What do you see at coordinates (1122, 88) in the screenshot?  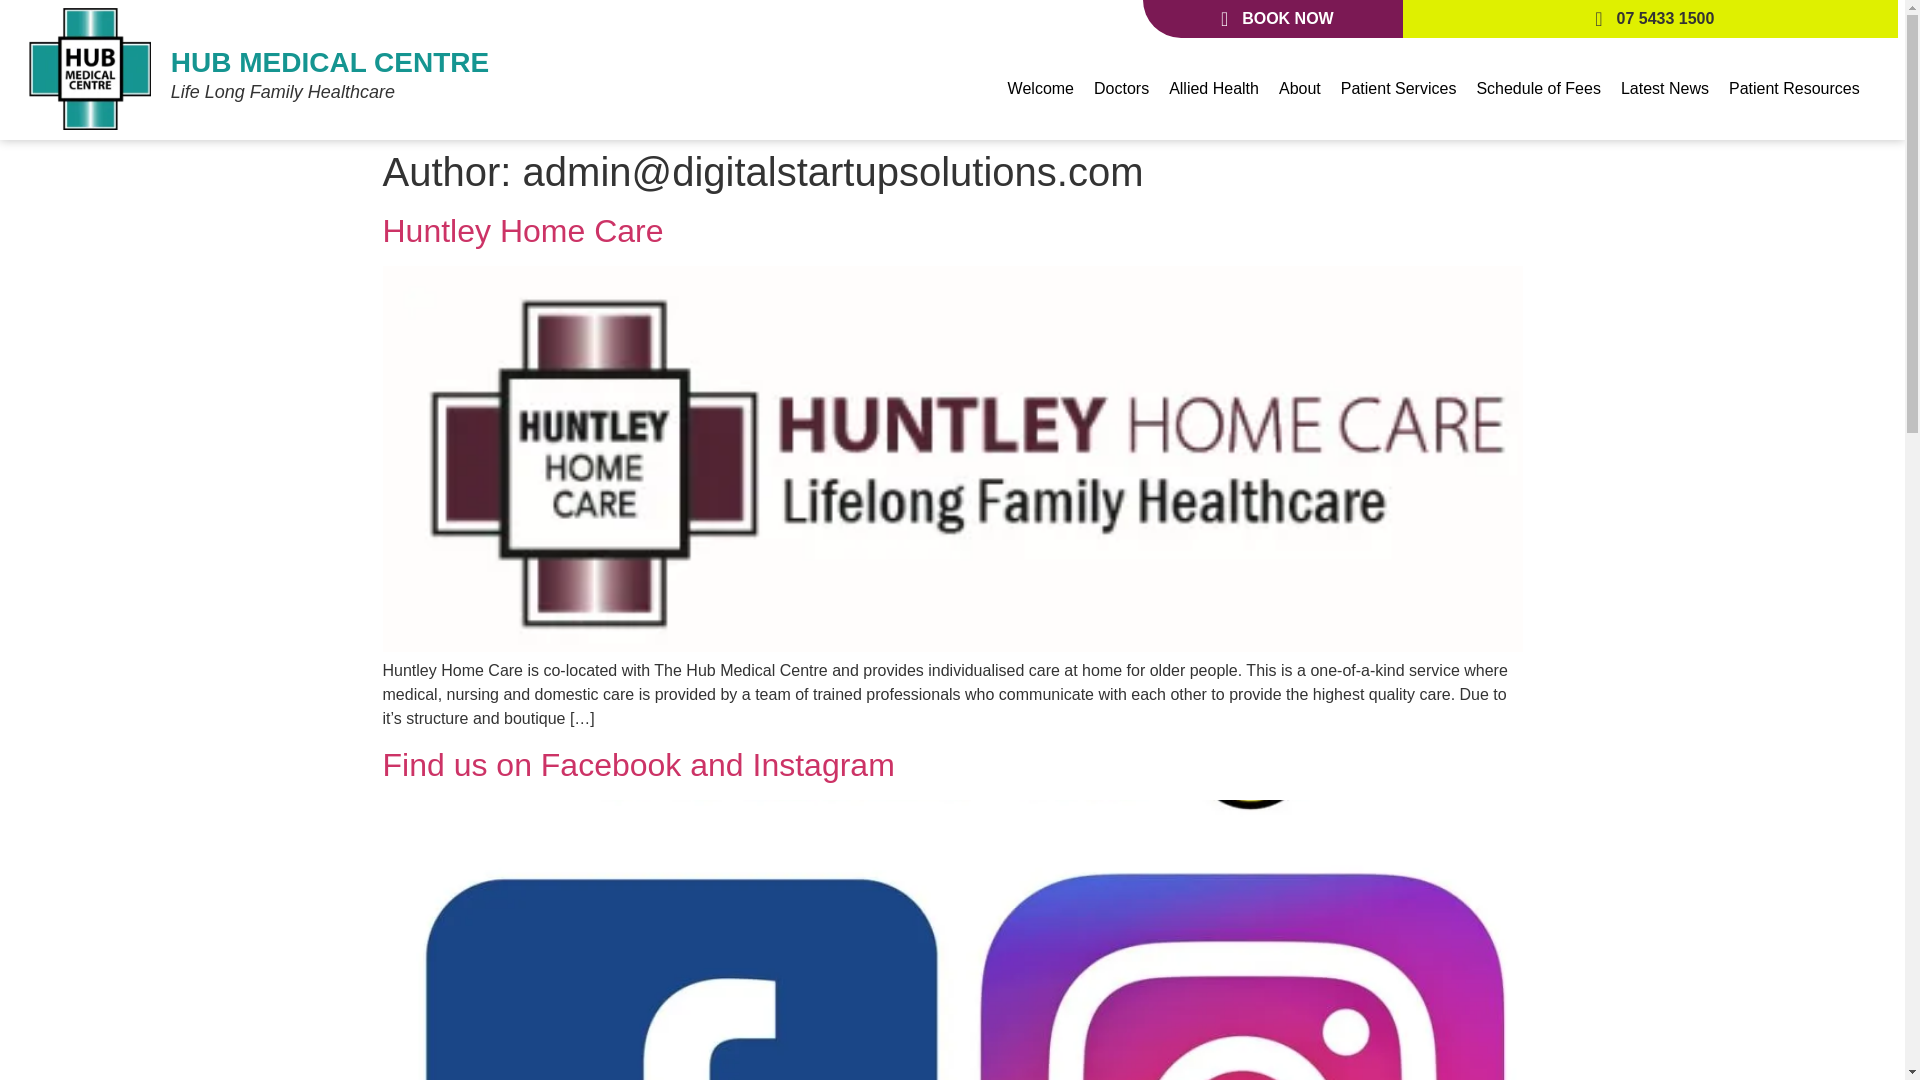 I see `Doctors` at bounding box center [1122, 88].